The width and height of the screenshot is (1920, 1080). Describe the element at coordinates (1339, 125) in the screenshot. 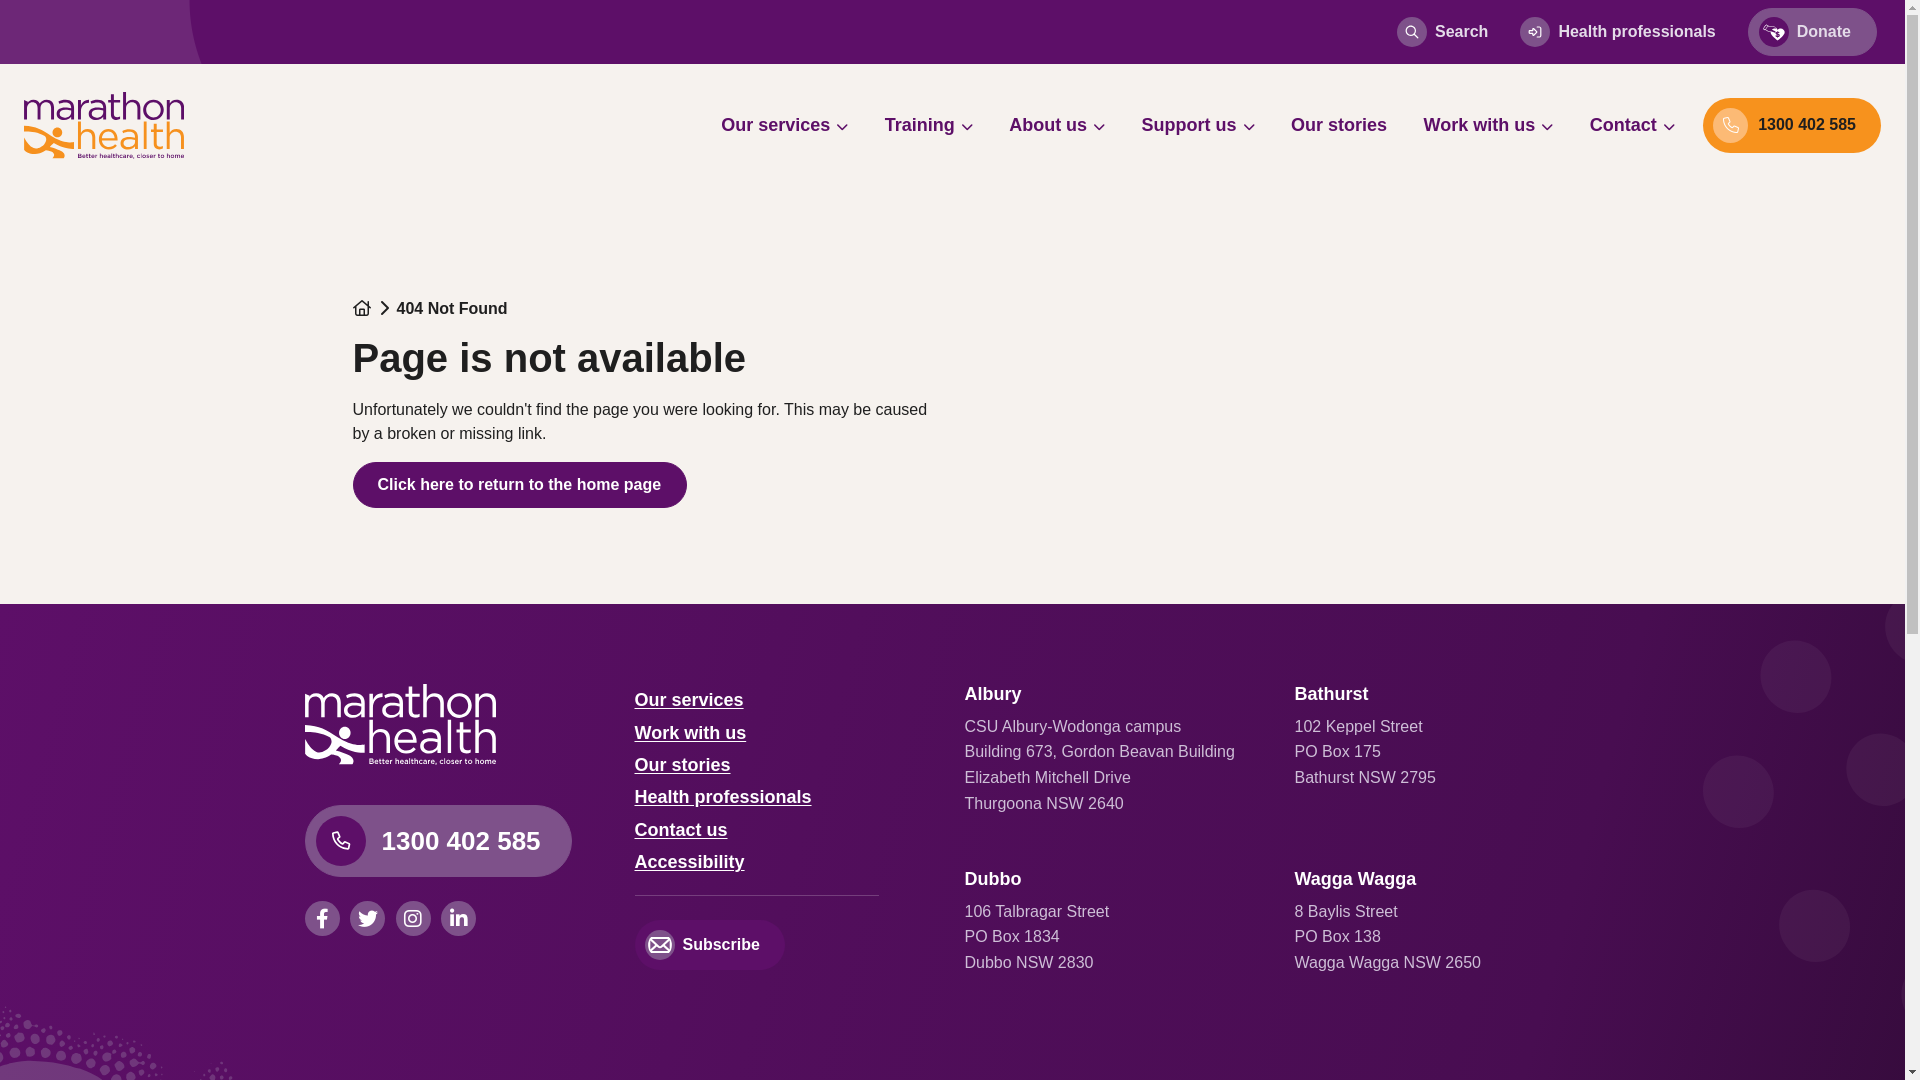

I see `Our stories` at that location.